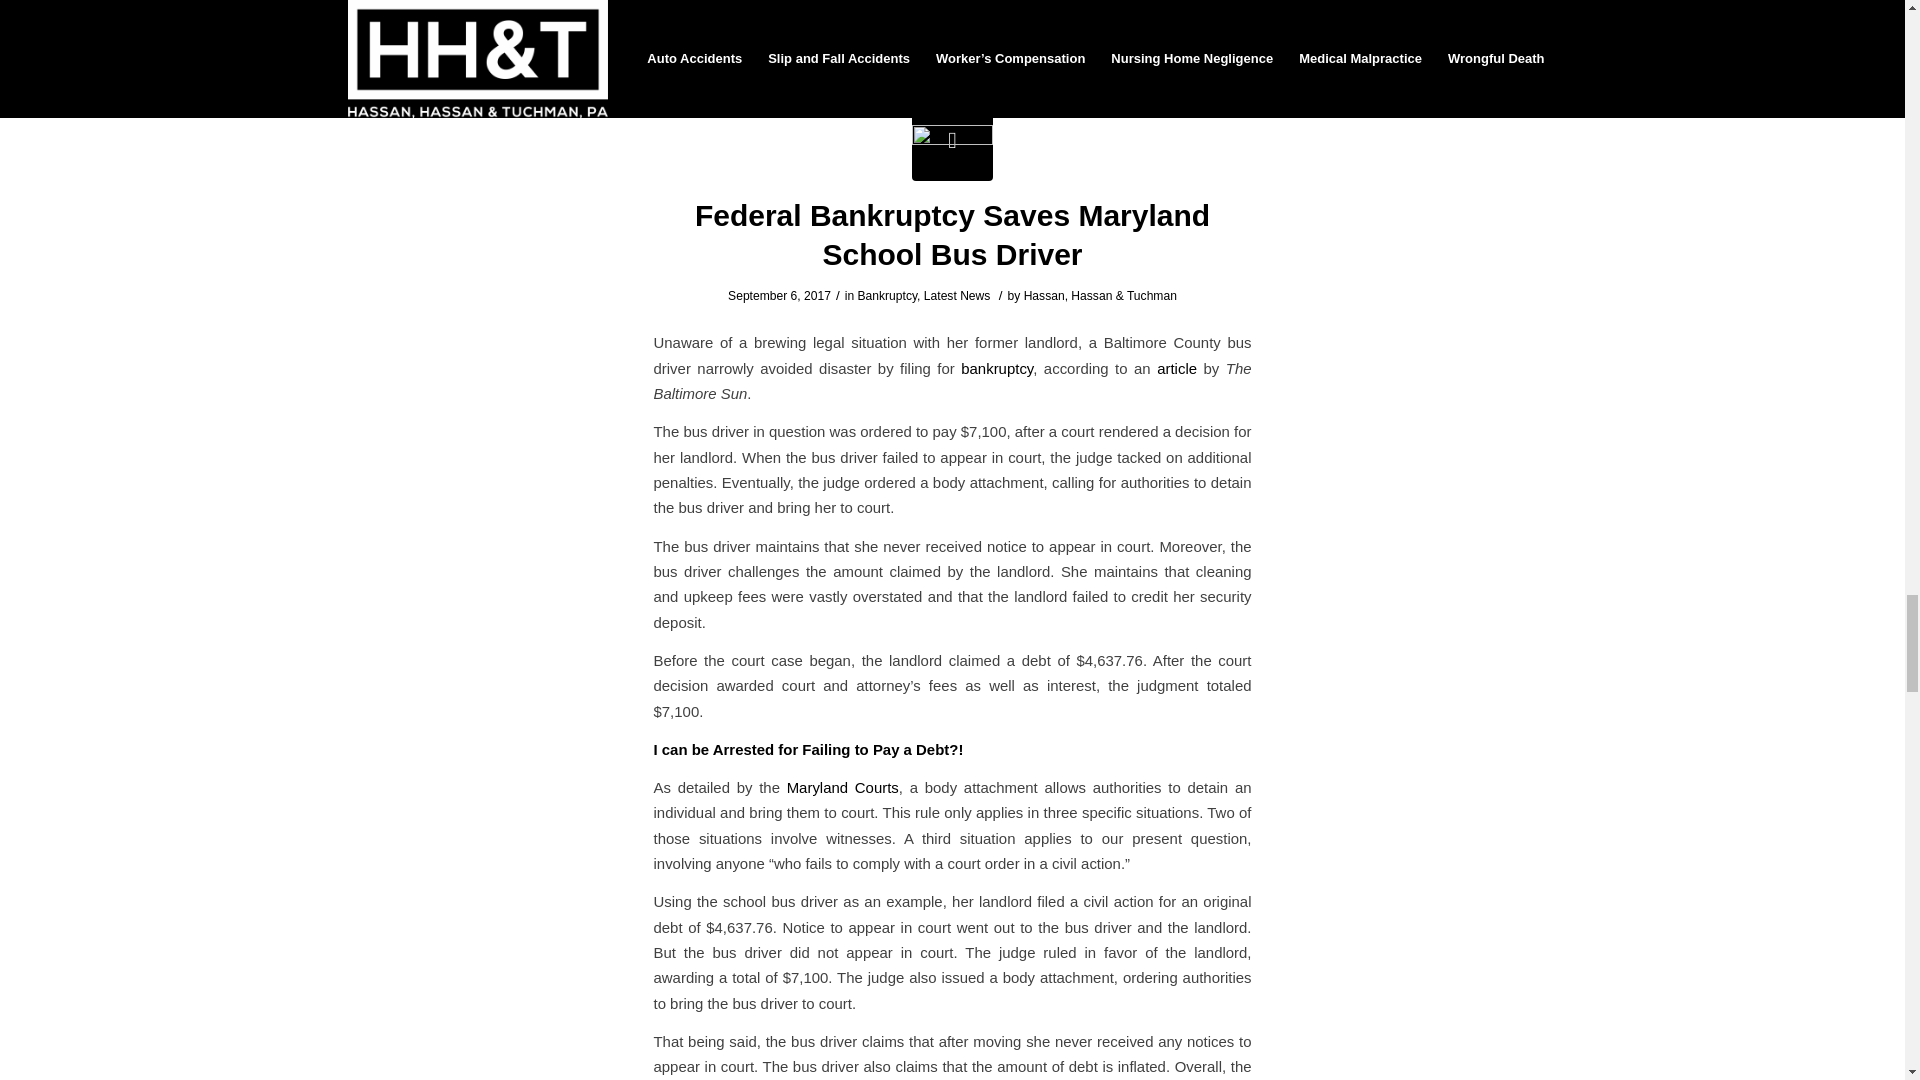 The height and width of the screenshot is (1080, 1920). I want to click on Federal Bankruptcy Saves Maryland School Bus Driver, so click(952, 140).